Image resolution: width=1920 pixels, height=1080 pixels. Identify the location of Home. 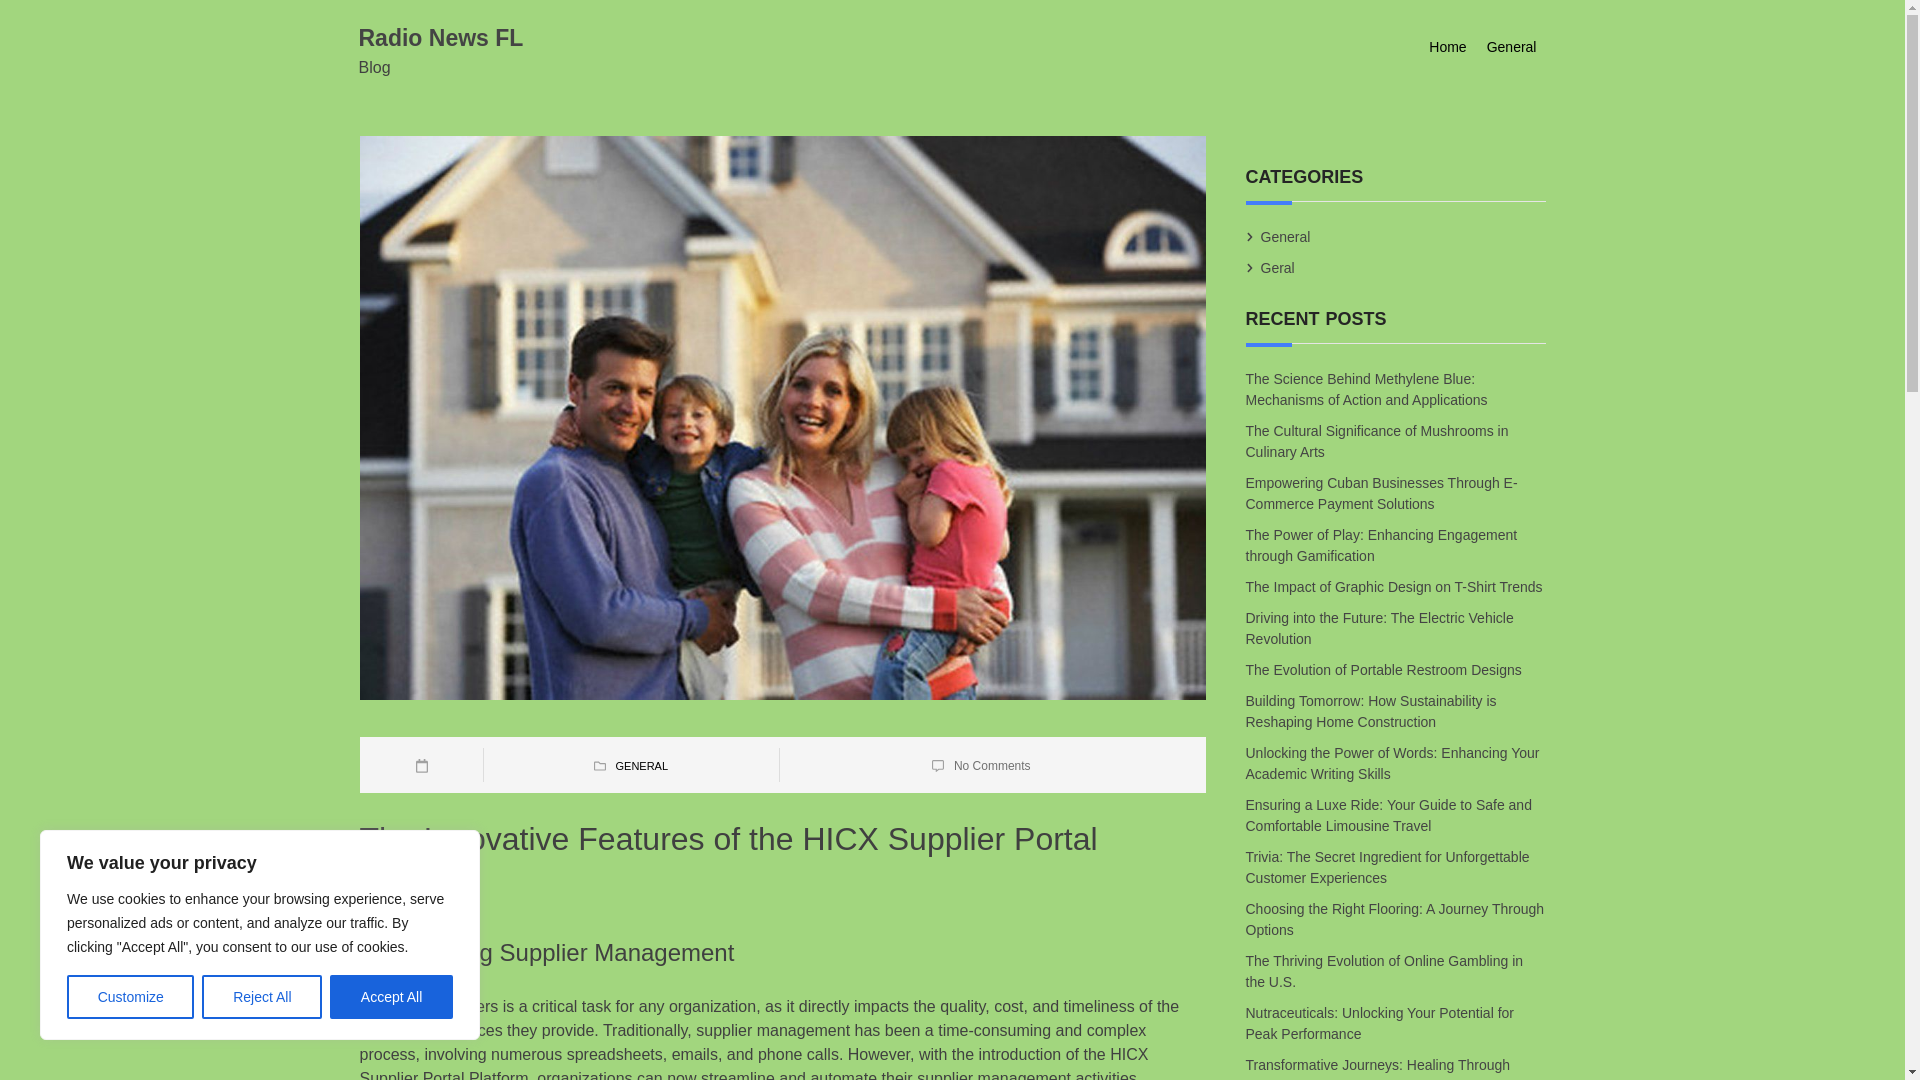
(1447, 47).